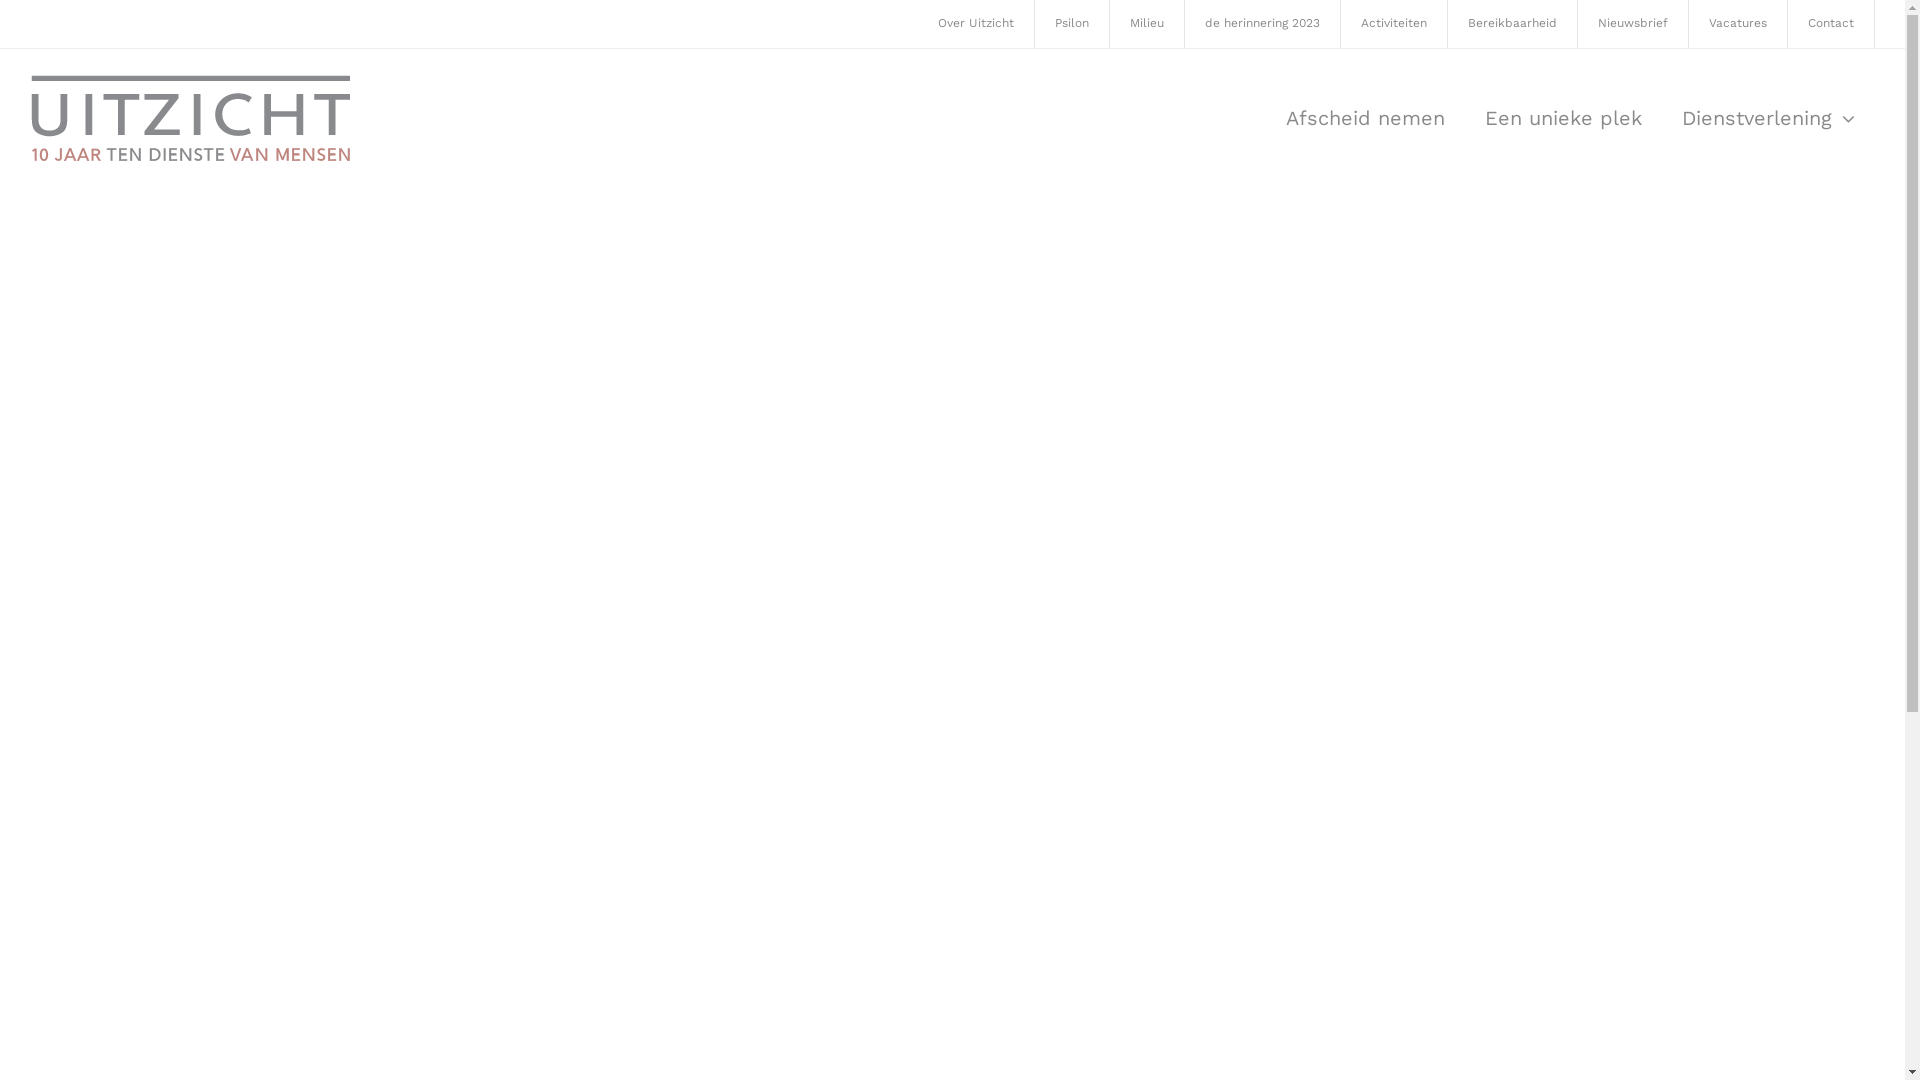 The width and height of the screenshot is (1920, 1080). What do you see at coordinates (1513, 24) in the screenshot?
I see `Bereikbaarheid` at bounding box center [1513, 24].